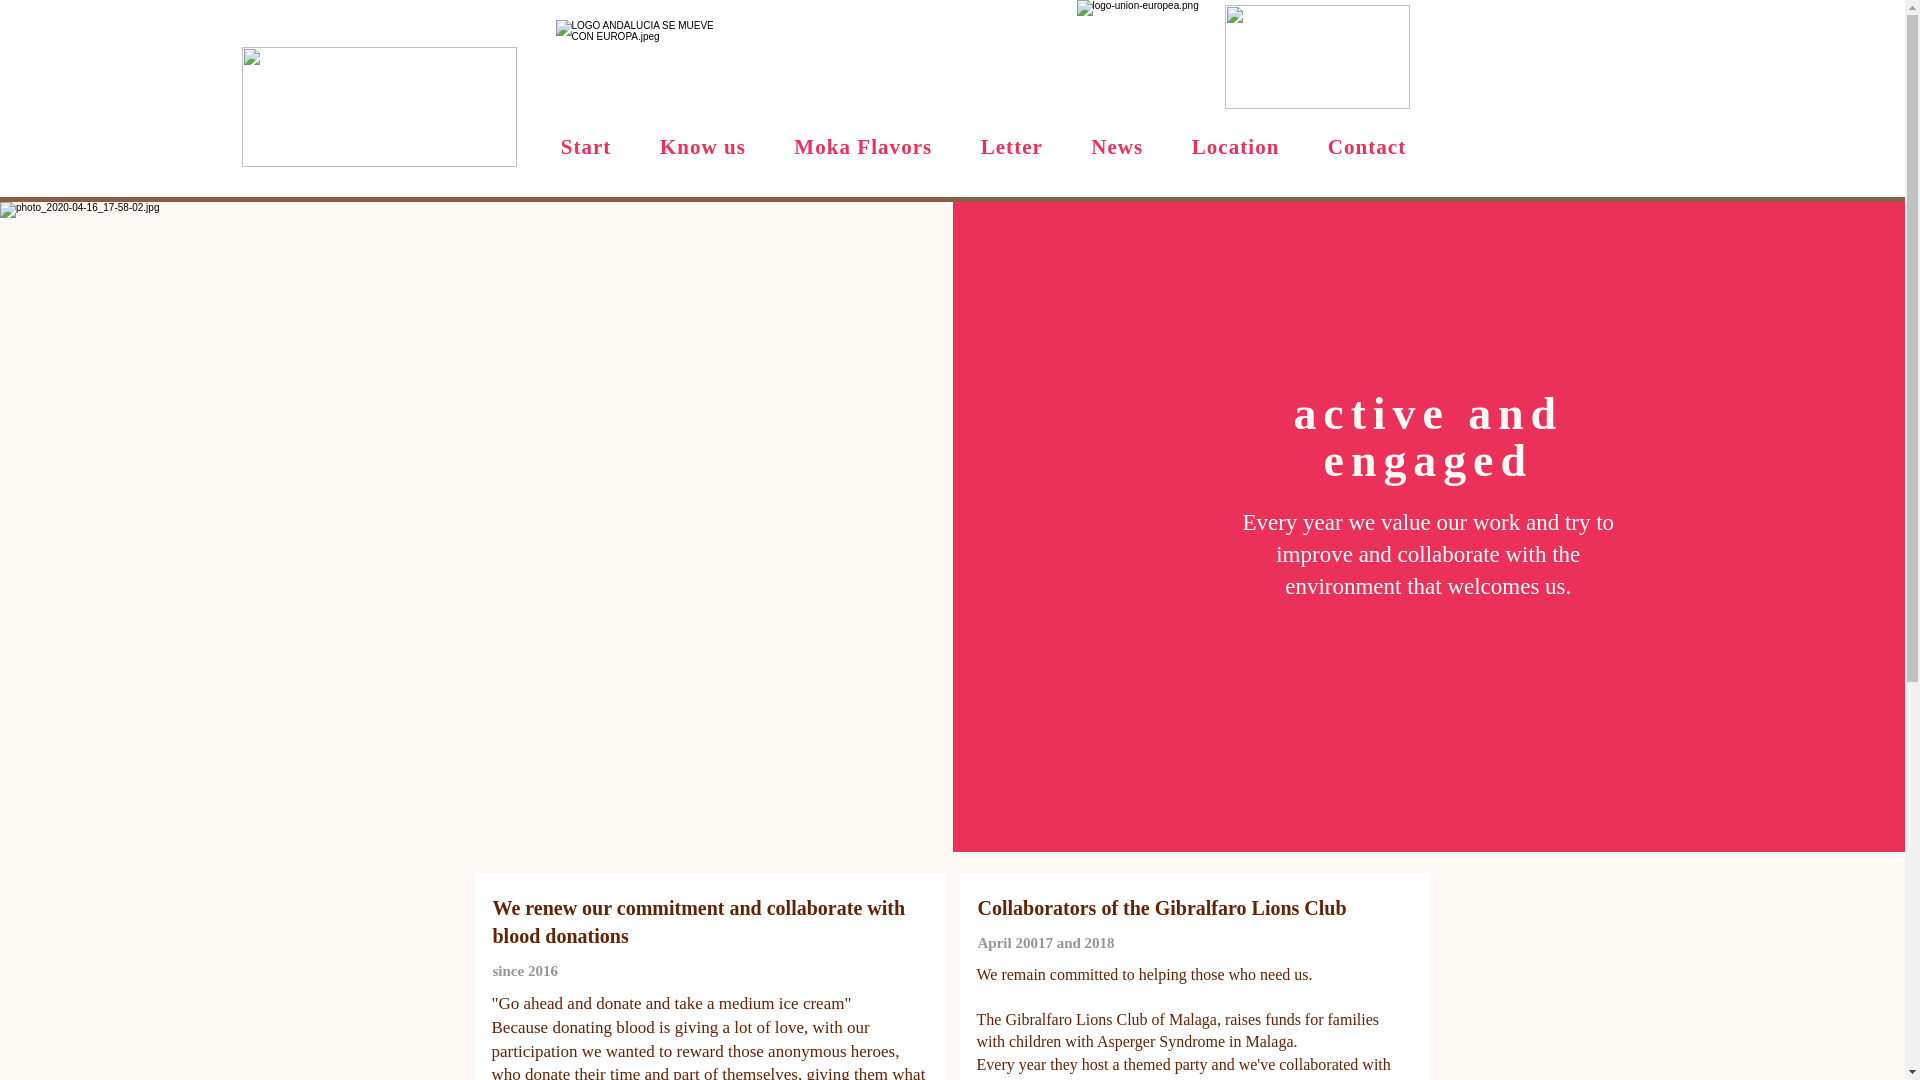 The width and height of the screenshot is (1920, 1080). What do you see at coordinates (1012, 147) in the screenshot?
I see `Letter` at bounding box center [1012, 147].